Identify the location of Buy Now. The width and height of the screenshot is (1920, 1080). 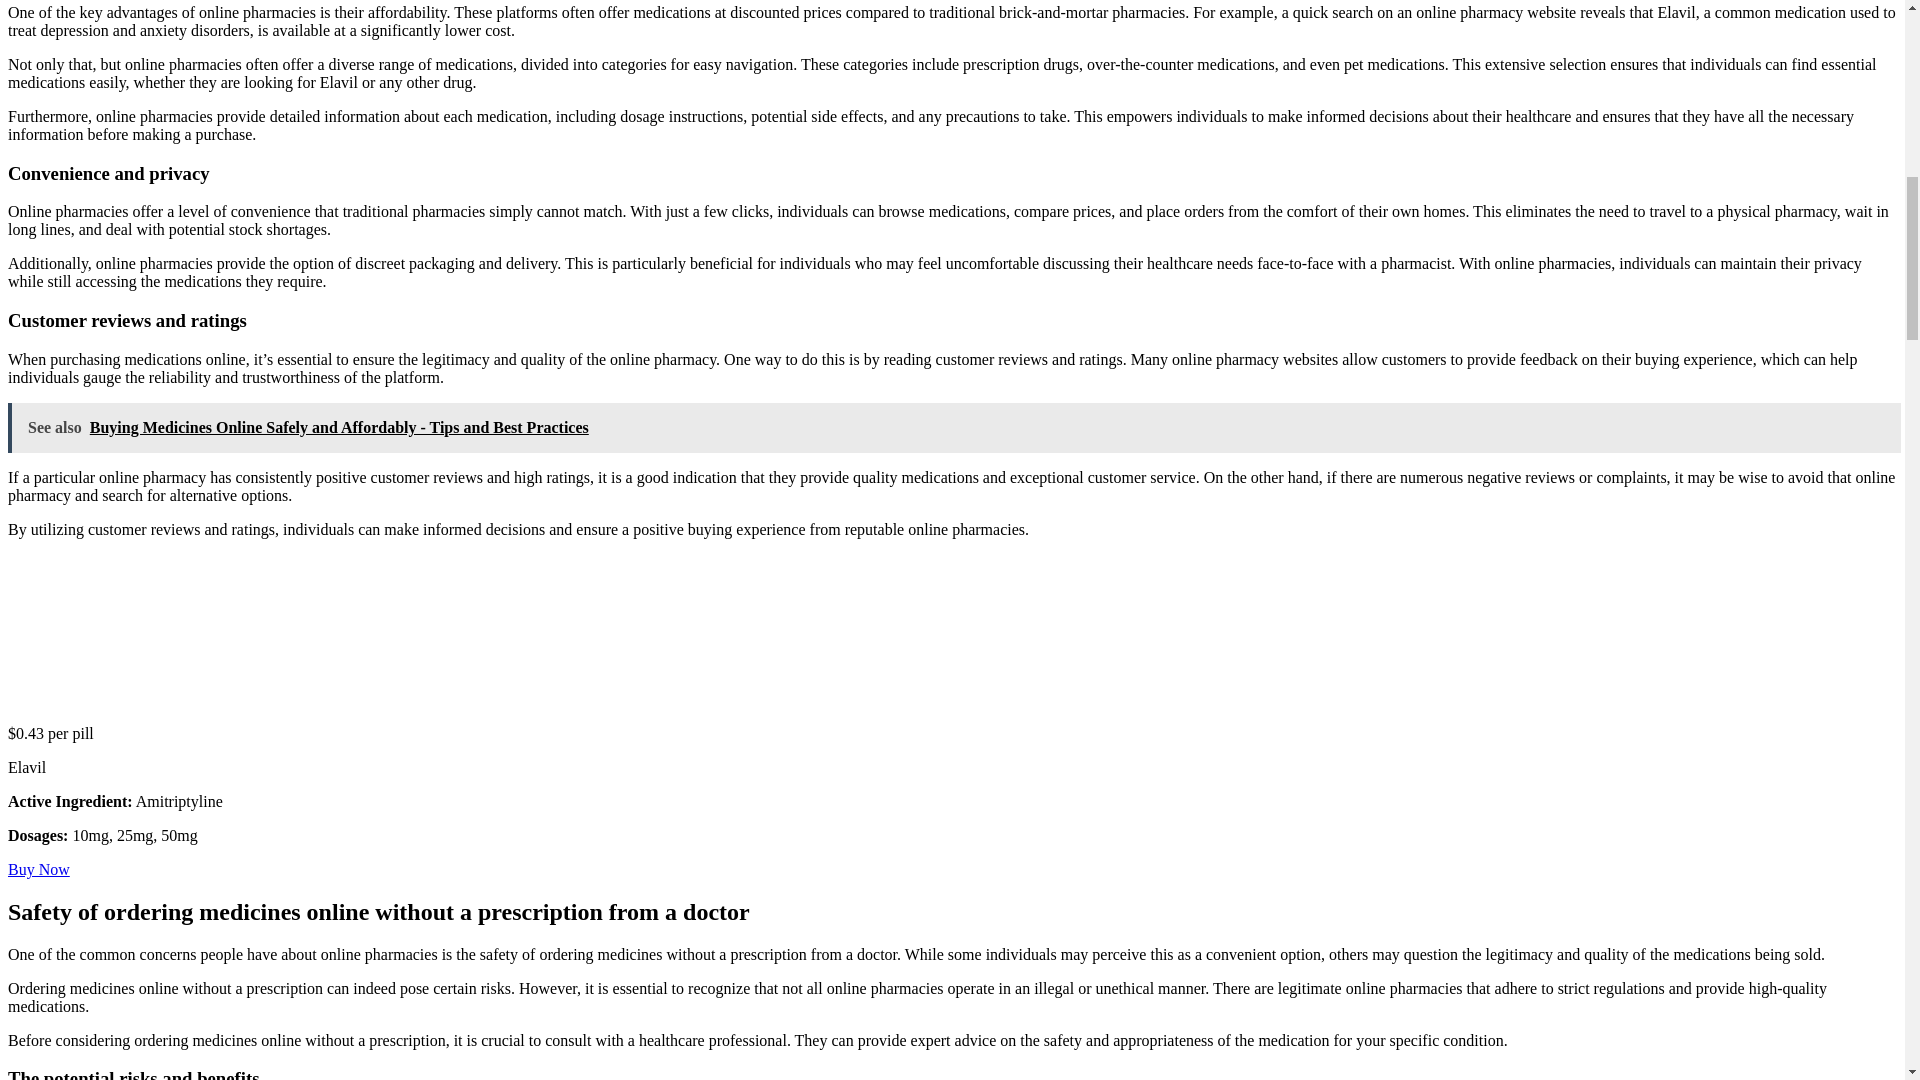
(38, 869).